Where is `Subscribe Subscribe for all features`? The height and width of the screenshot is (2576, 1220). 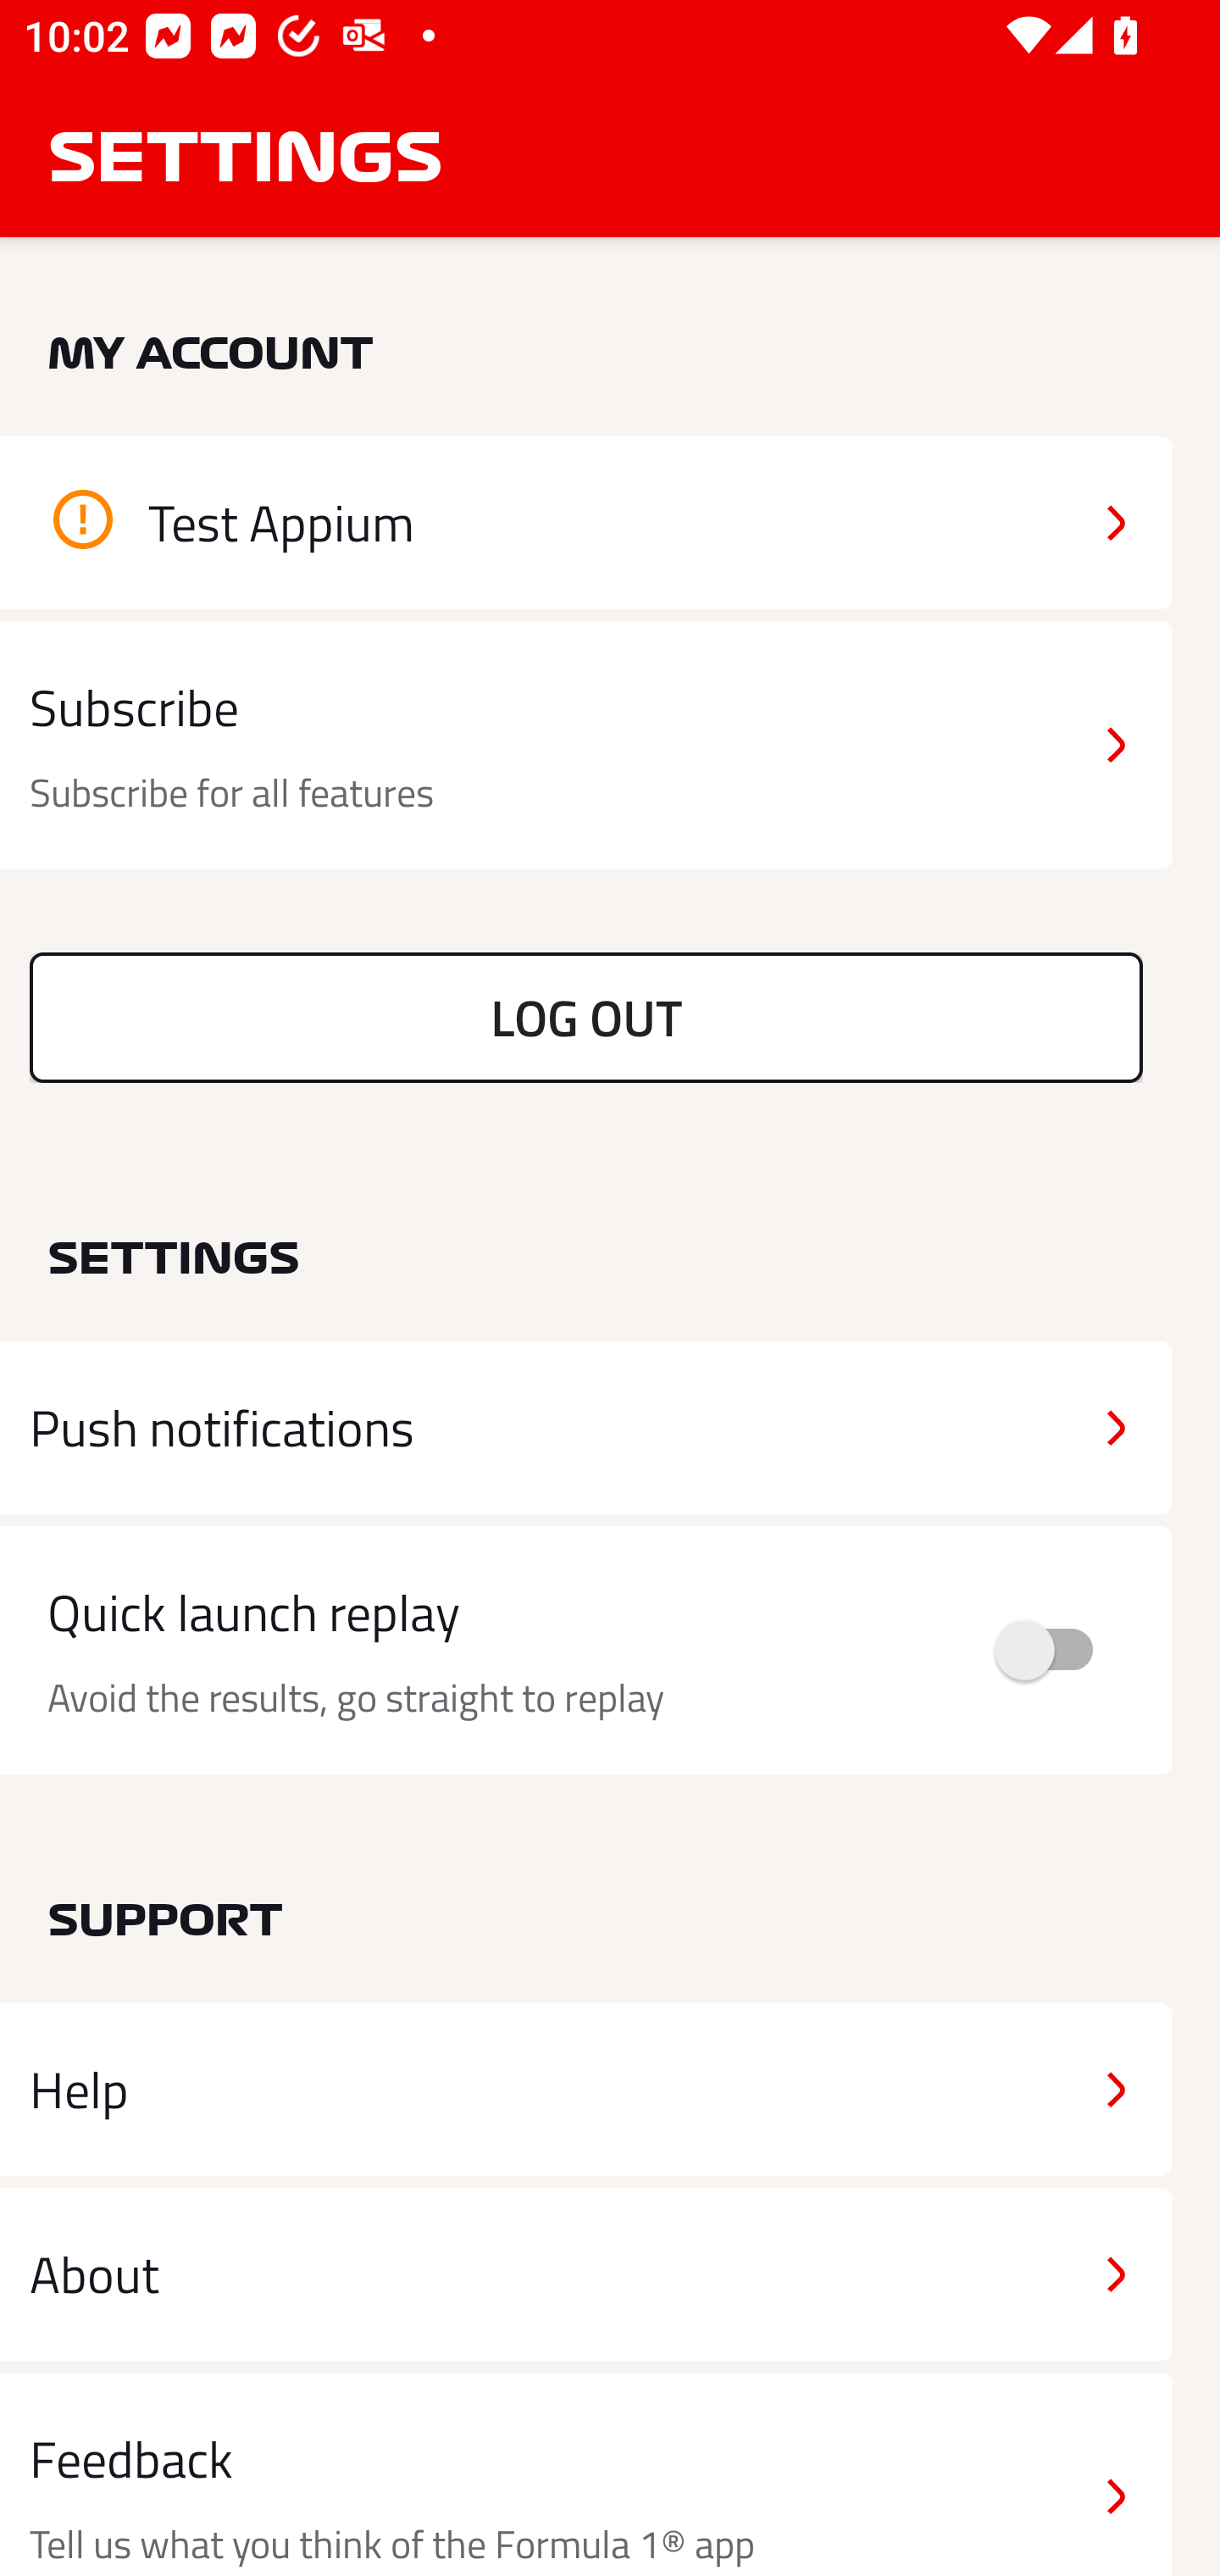
Subscribe Subscribe for all features is located at coordinates (586, 746).